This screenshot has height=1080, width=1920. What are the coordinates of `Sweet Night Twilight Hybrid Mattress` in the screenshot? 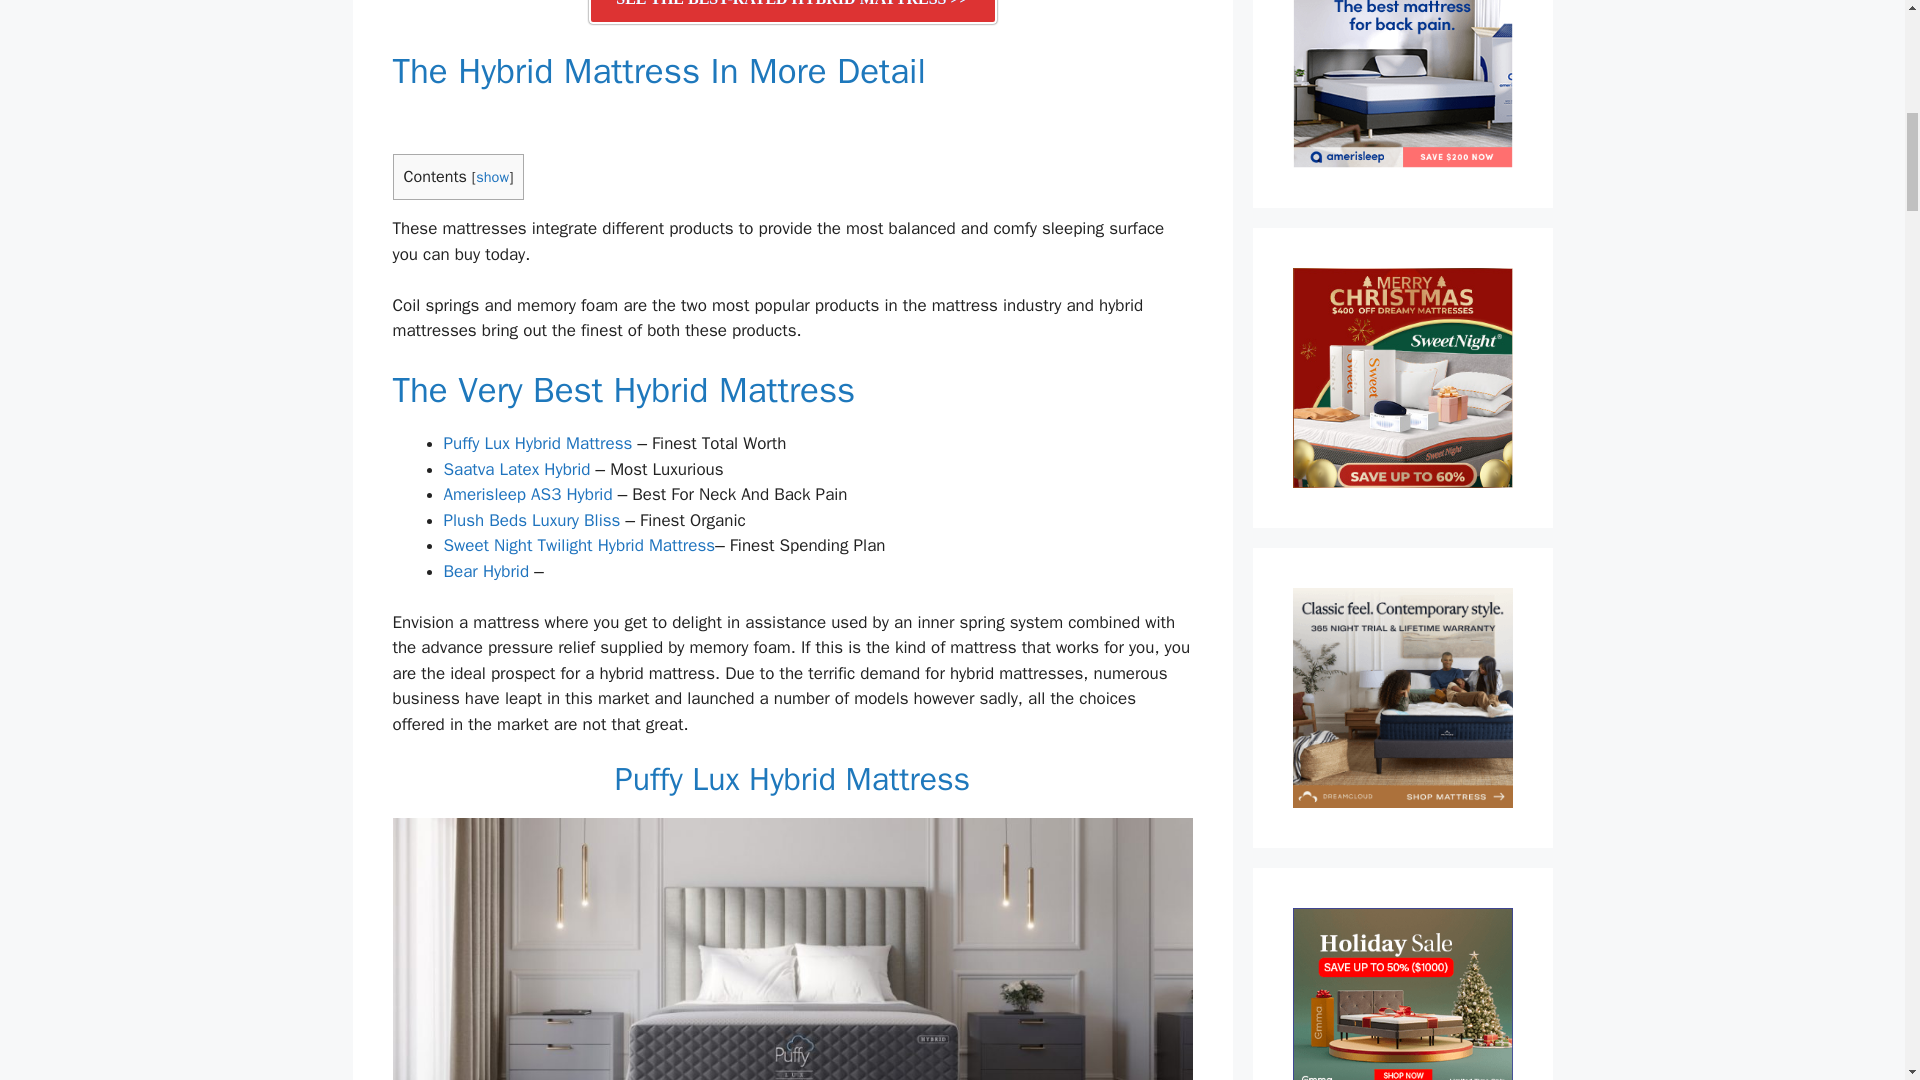 It's located at (580, 545).